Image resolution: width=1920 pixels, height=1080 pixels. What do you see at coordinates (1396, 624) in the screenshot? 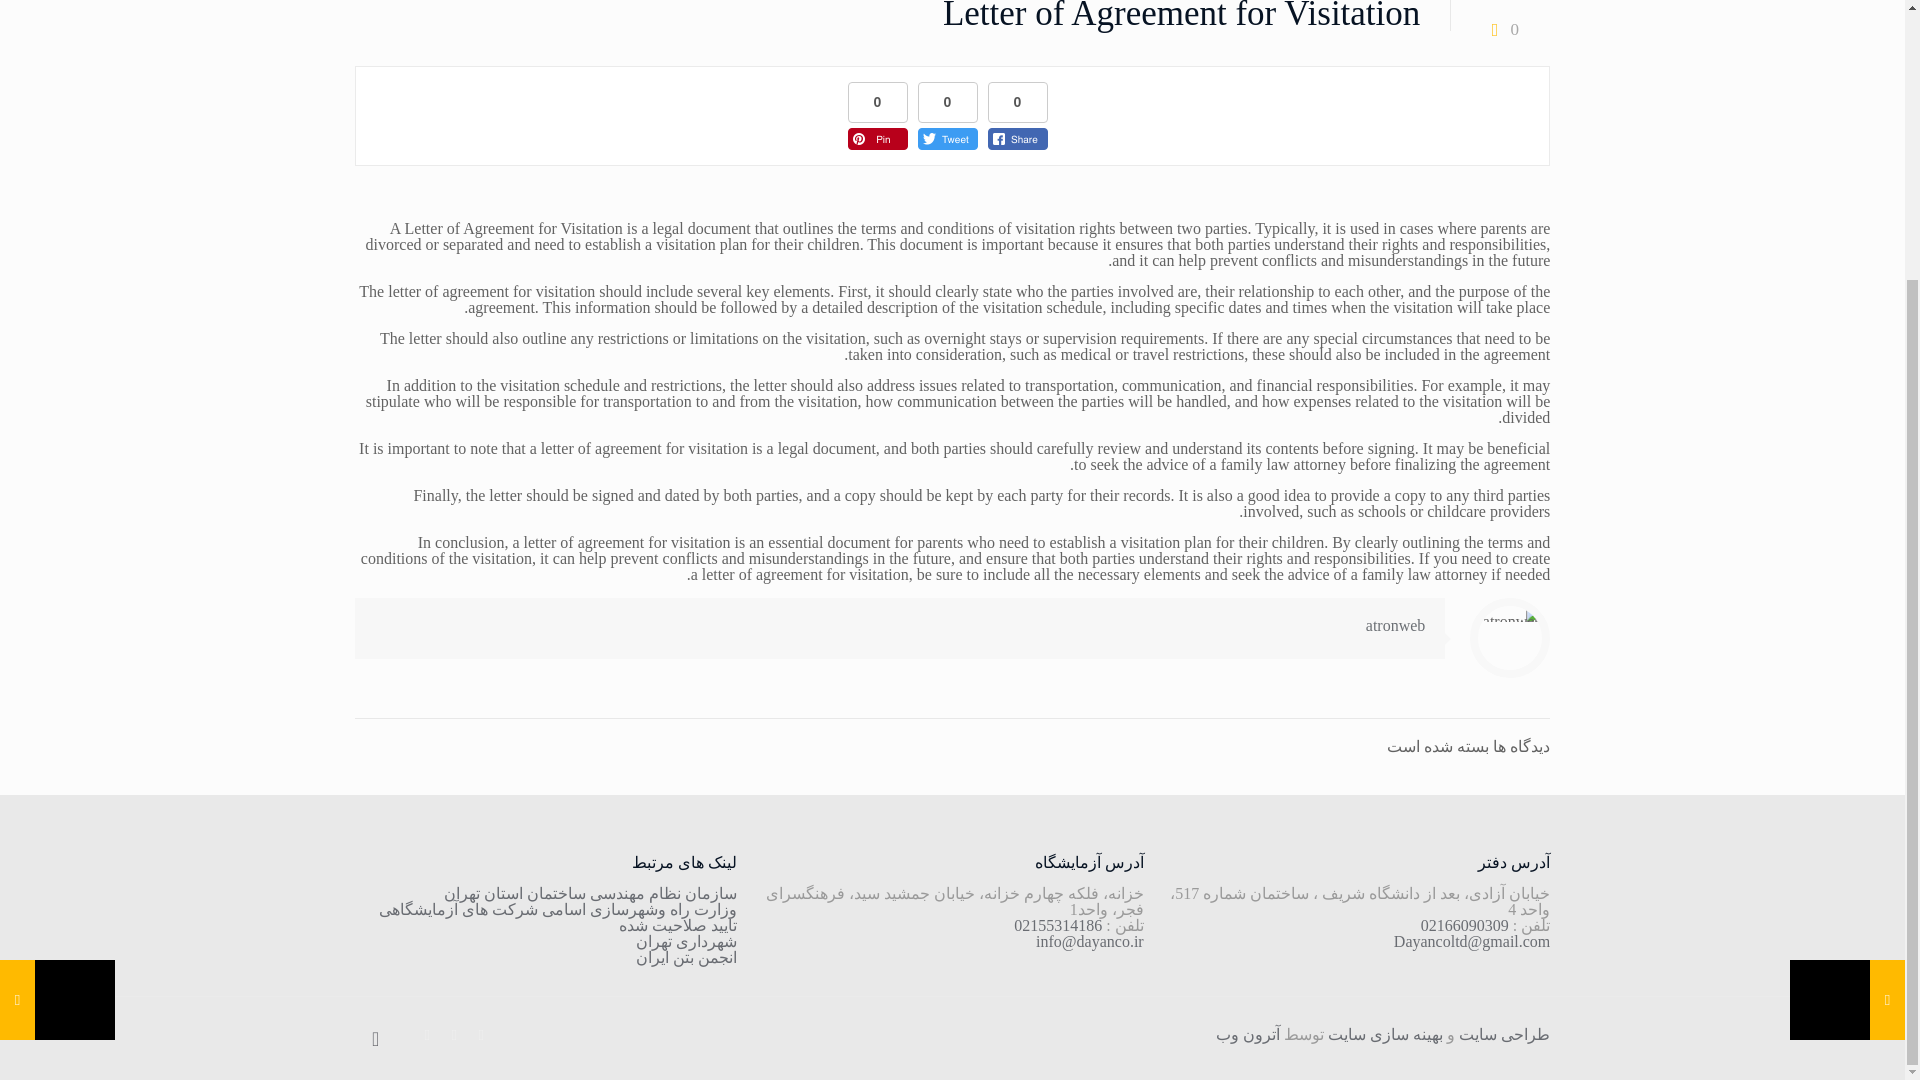
I see `atronweb` at bounding box center [1396, 624].